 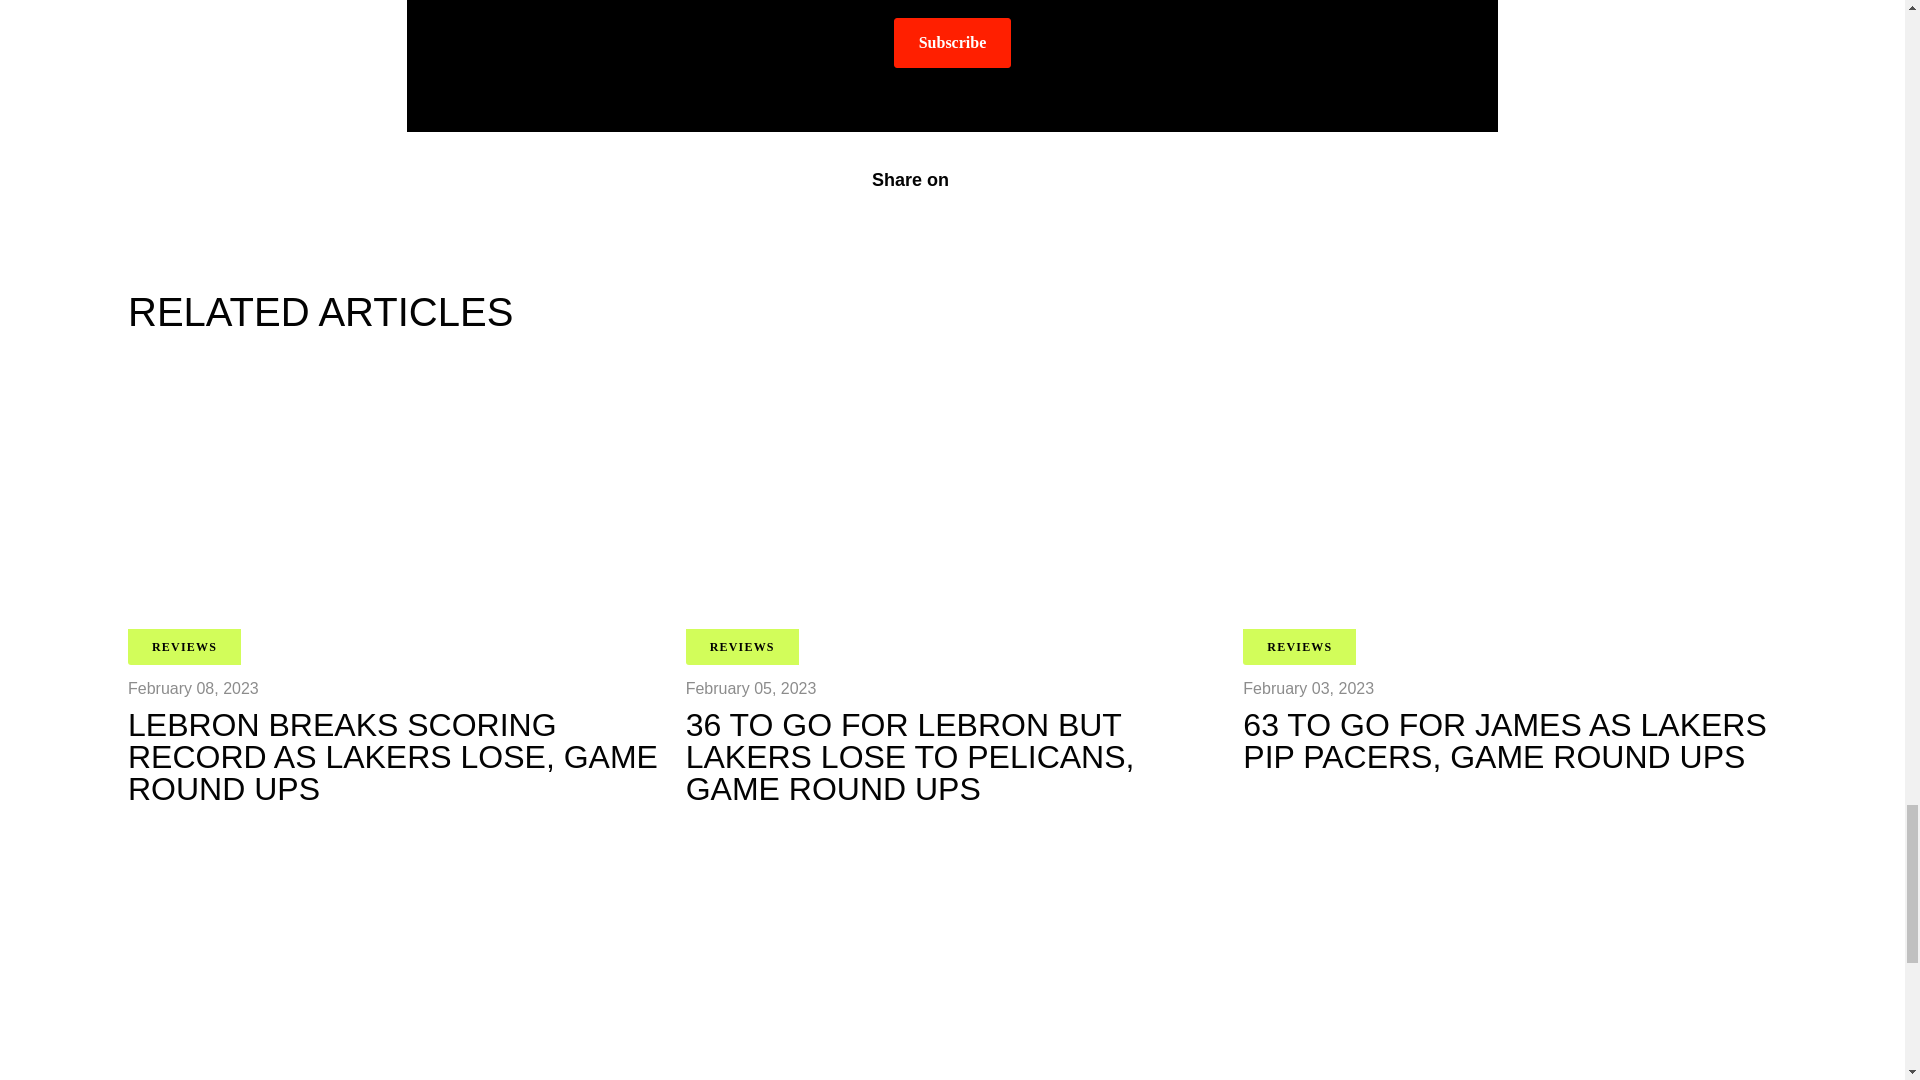 I want to click on Subscribe, so click(x=952, y=43).